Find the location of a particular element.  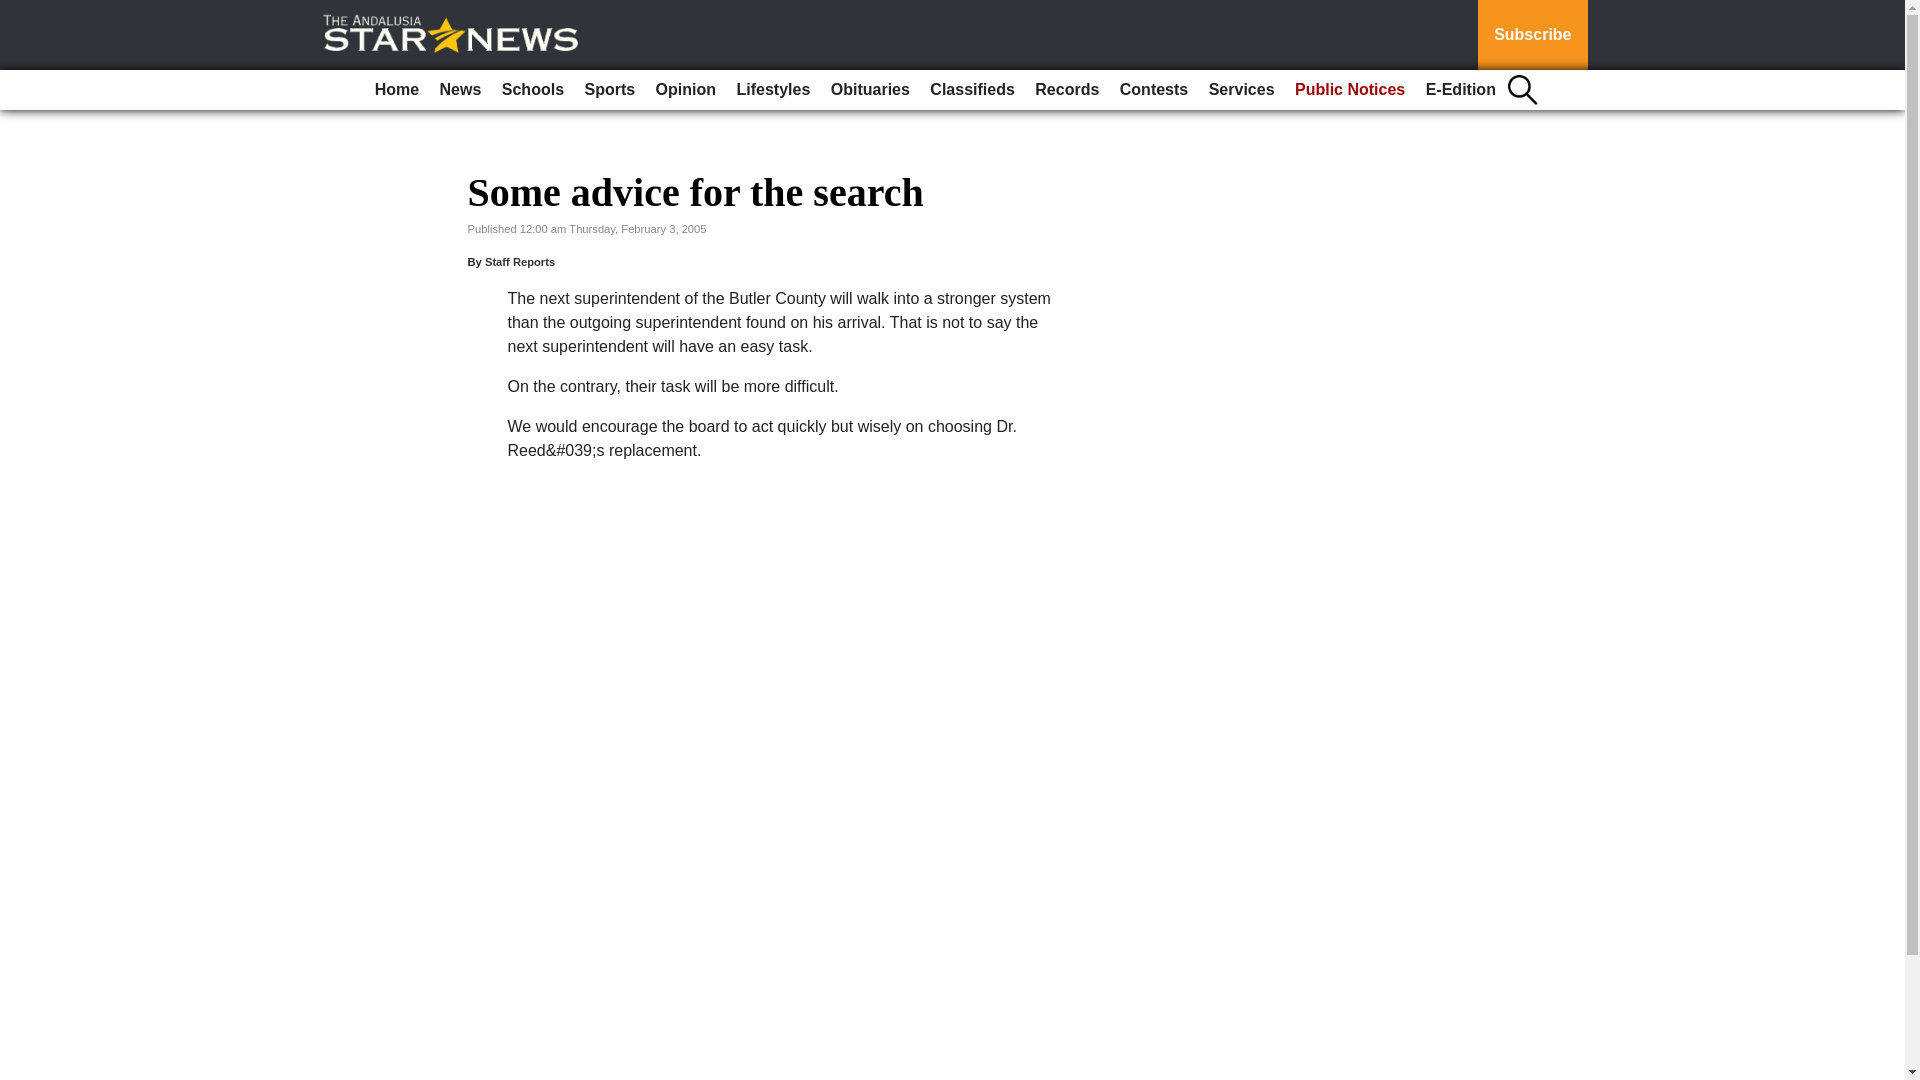

Public Notices is located at coordinates (1350, 90).